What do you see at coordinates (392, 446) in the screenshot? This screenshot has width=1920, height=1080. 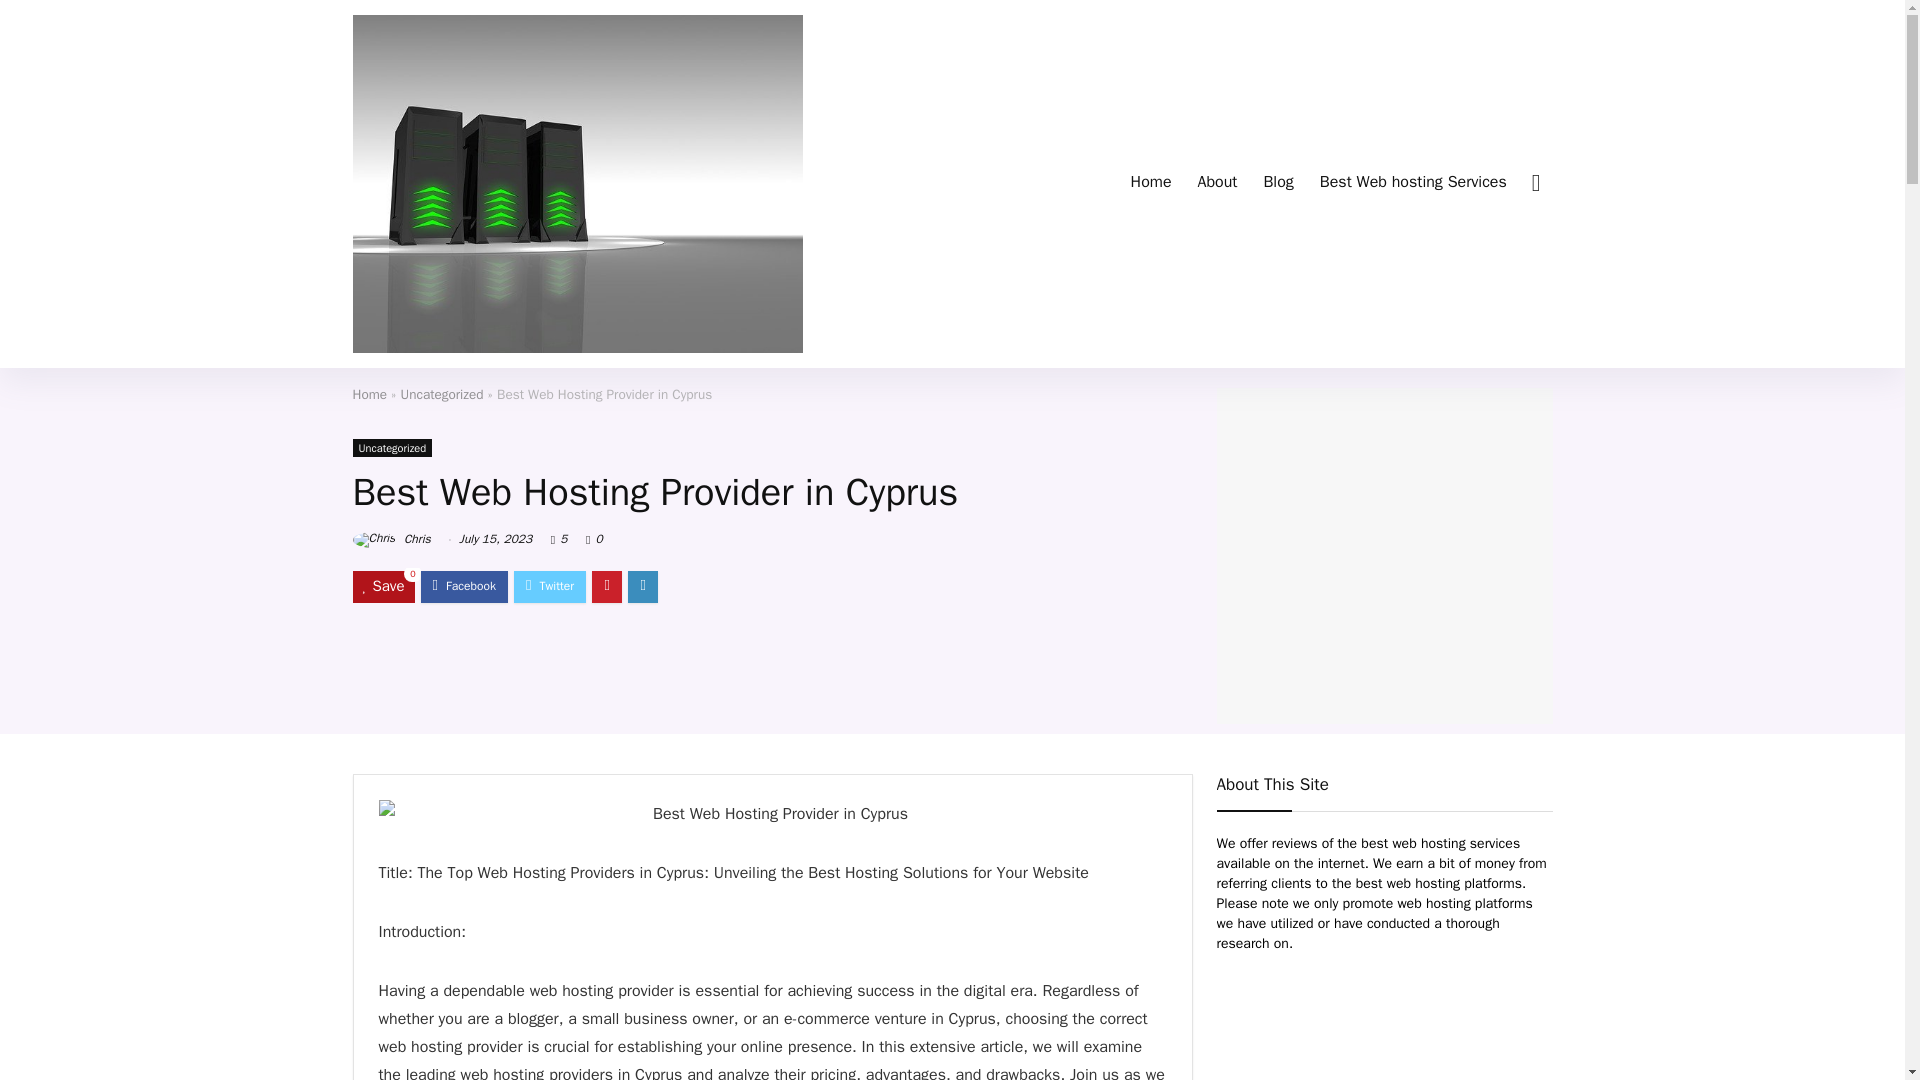 I see `View all posts in Uncategorized` at bounding box center [392, 446].